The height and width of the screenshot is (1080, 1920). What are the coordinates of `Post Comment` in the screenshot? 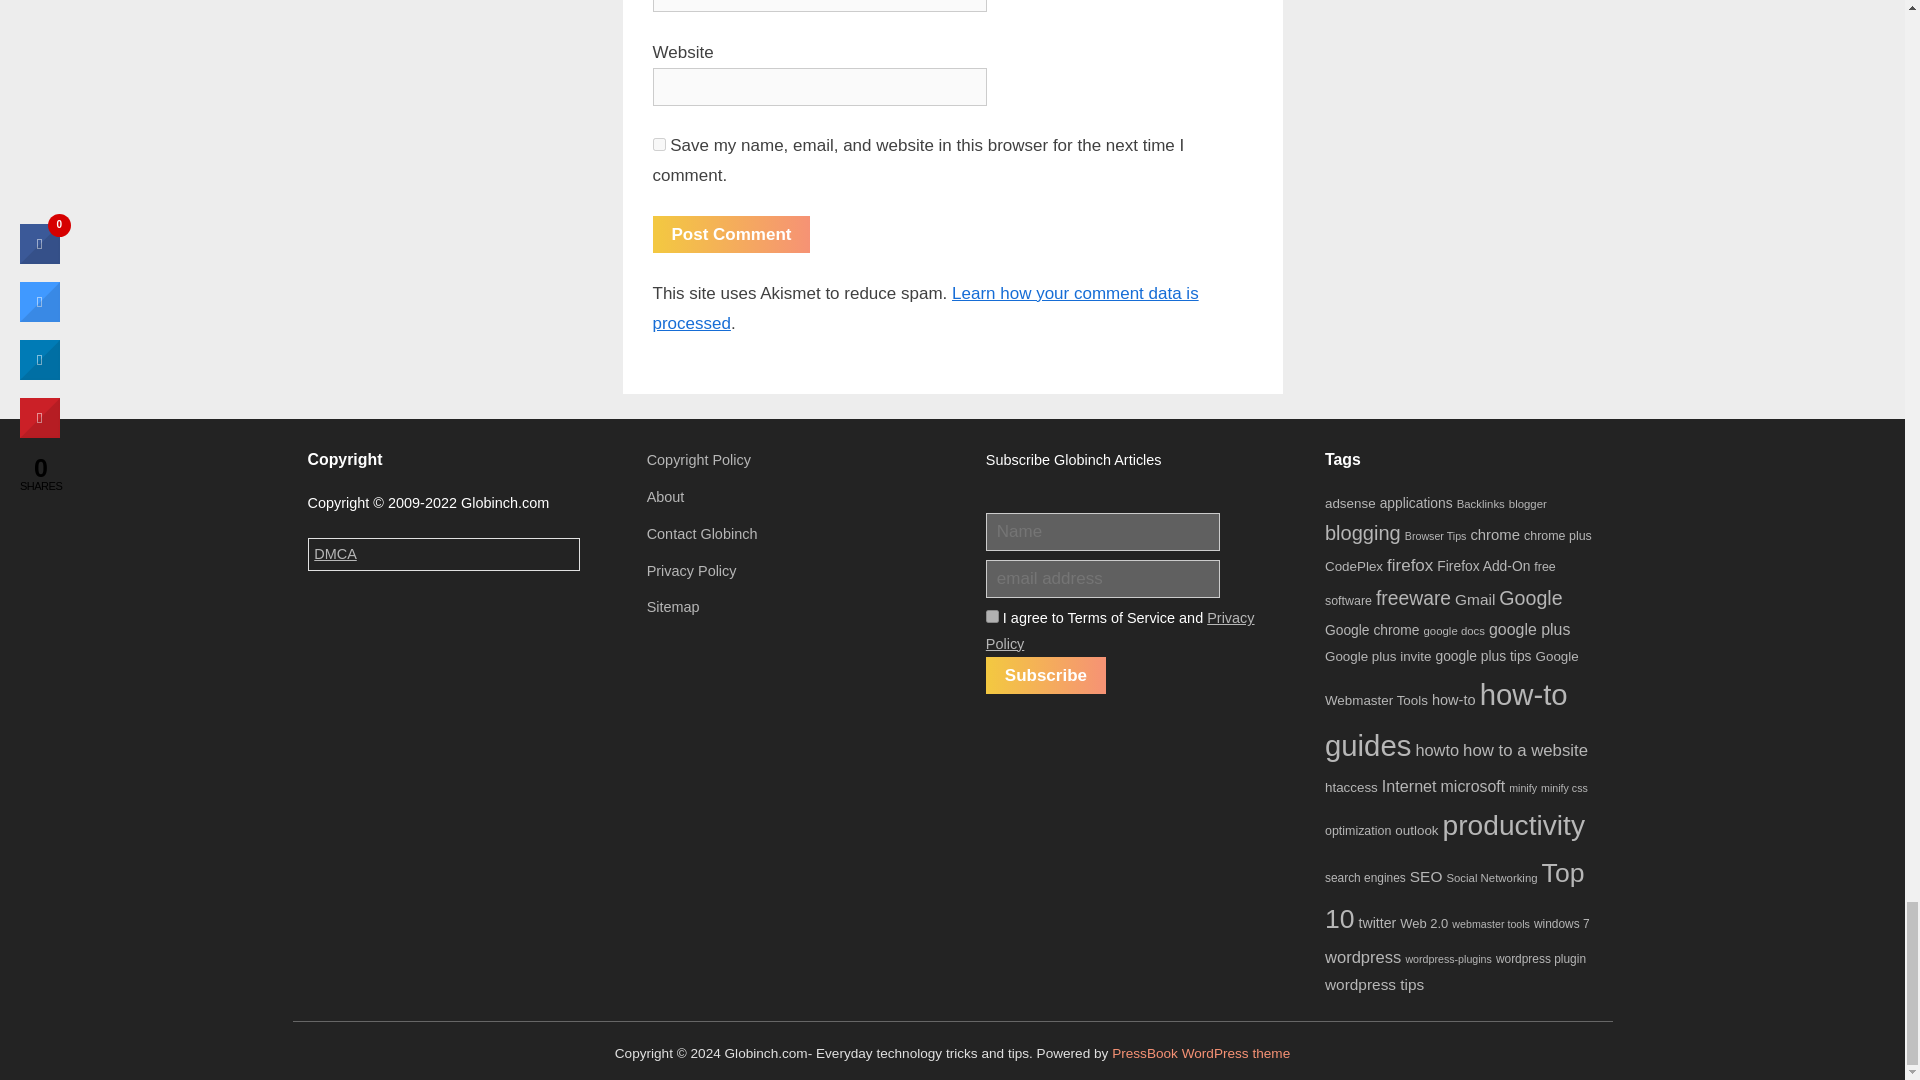 It's located at (731, 234).